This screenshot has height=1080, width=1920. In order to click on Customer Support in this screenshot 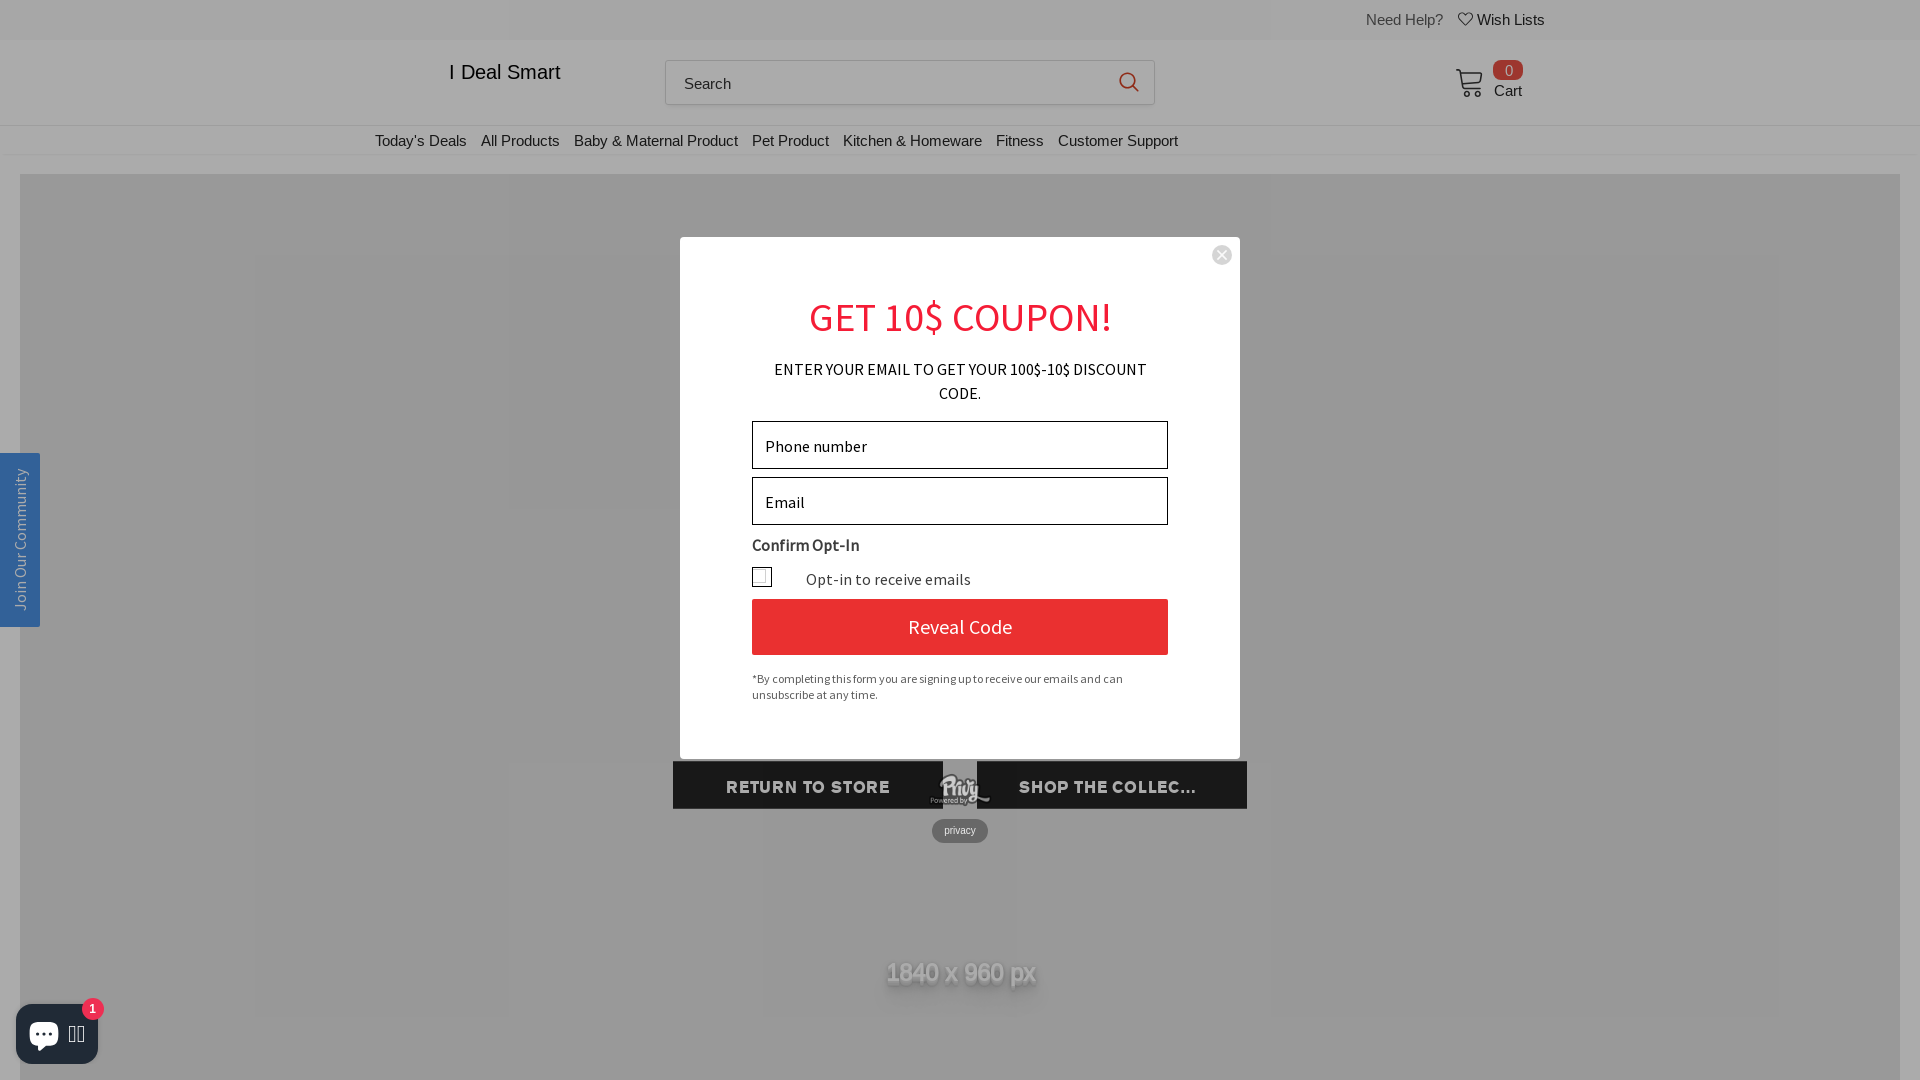, I will do `click(1110, 140)`.